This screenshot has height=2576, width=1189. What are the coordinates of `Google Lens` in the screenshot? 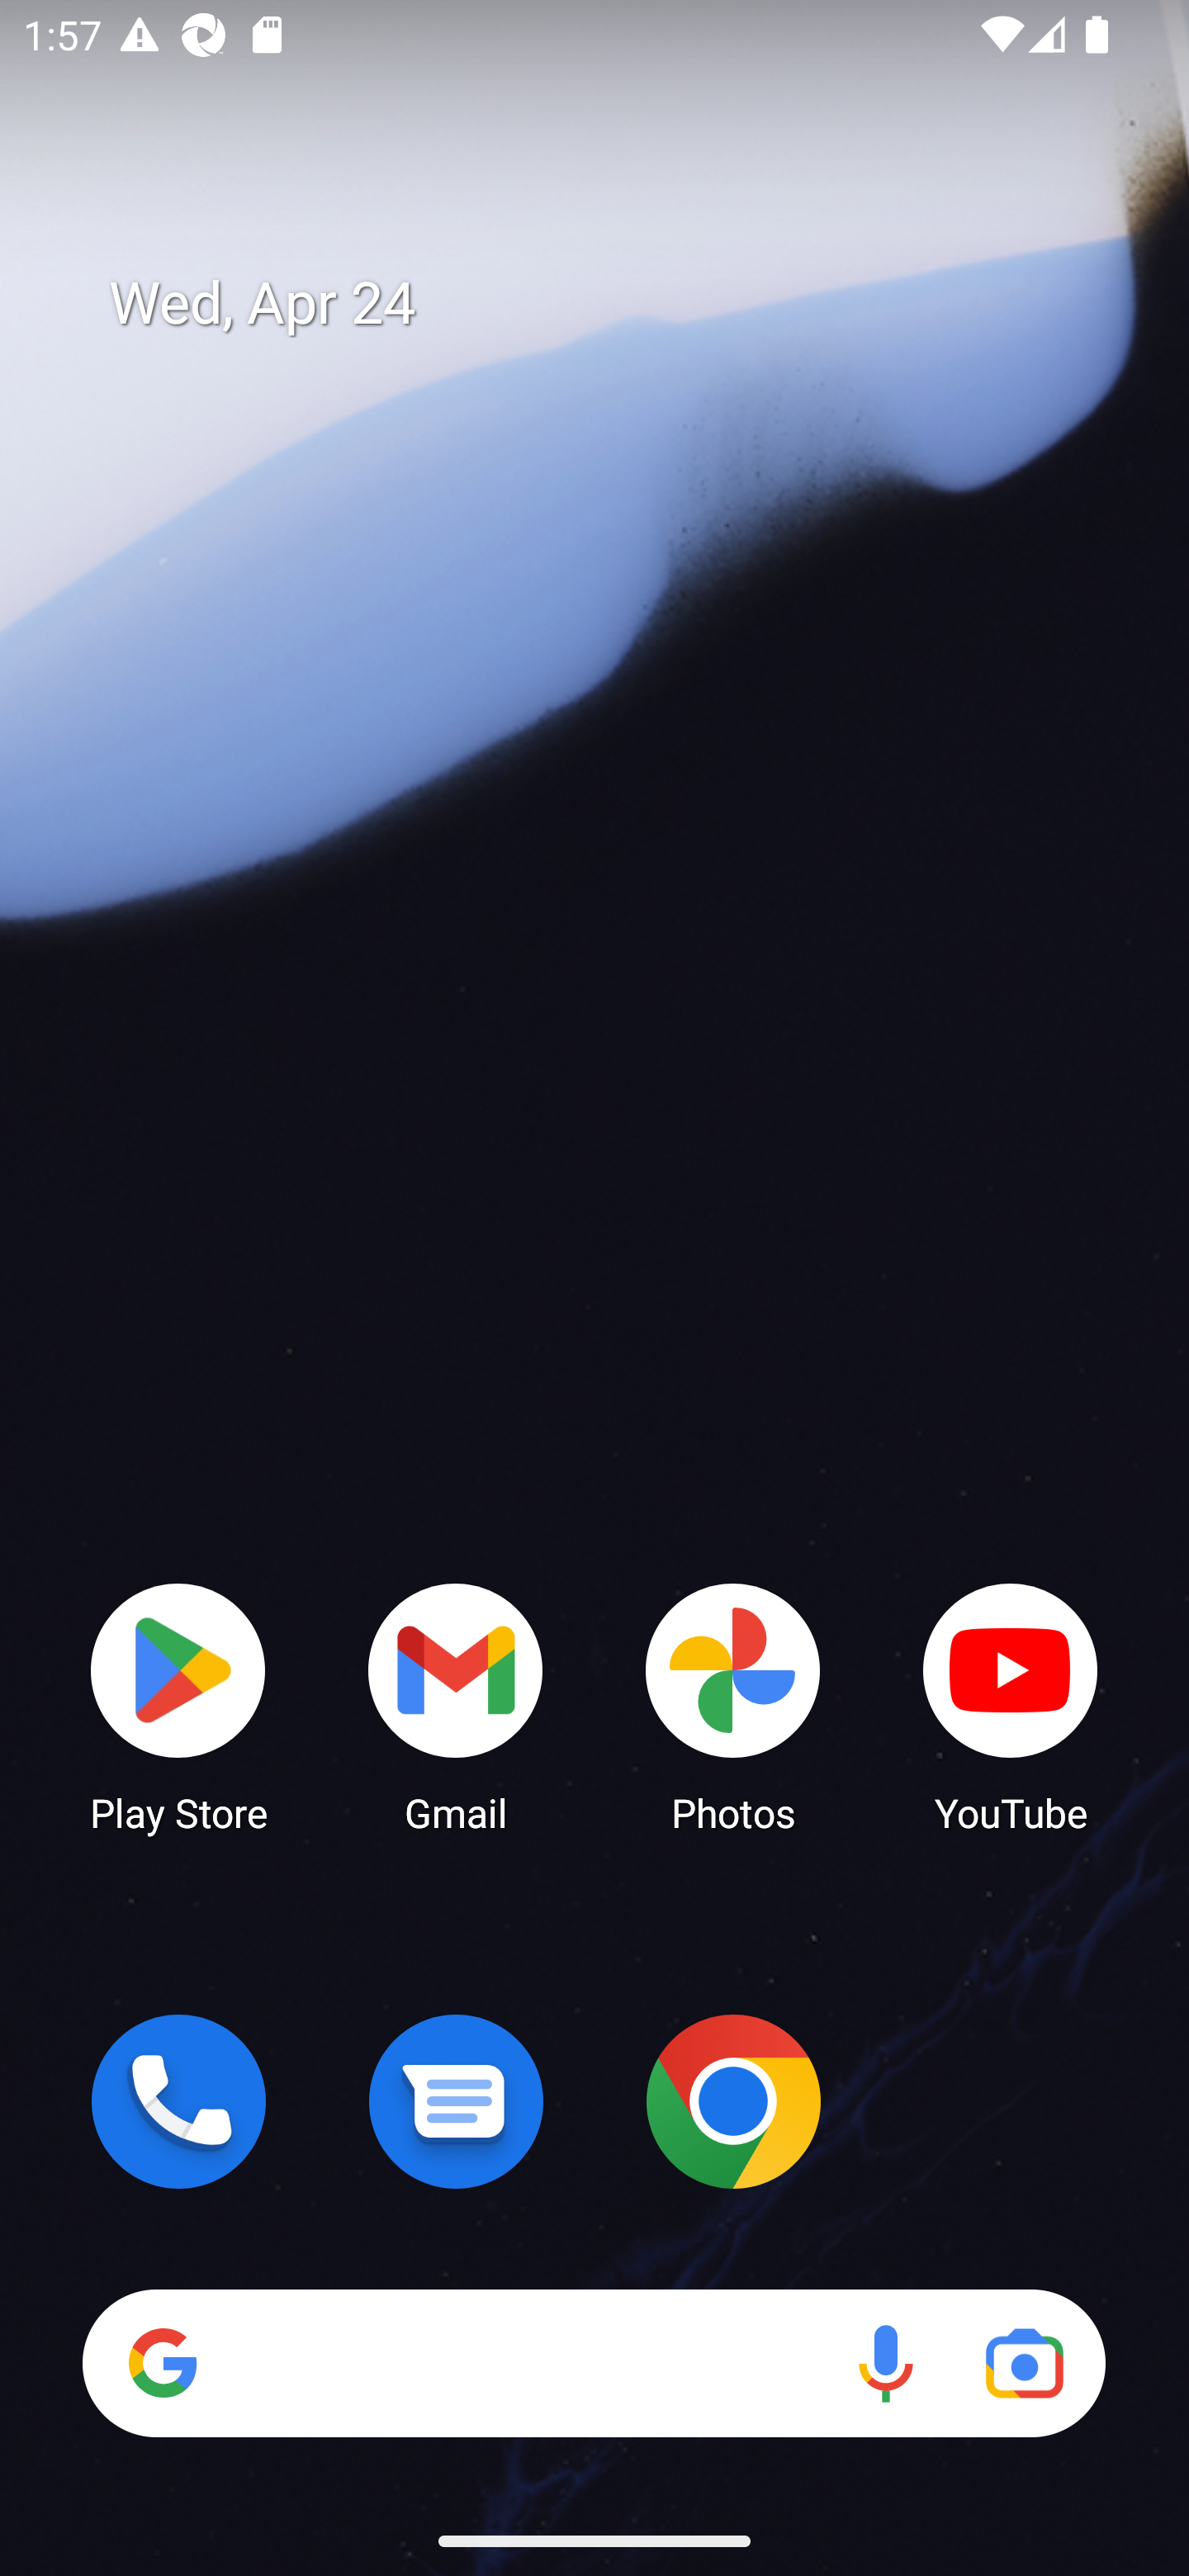 It's located at (1024, 2363).